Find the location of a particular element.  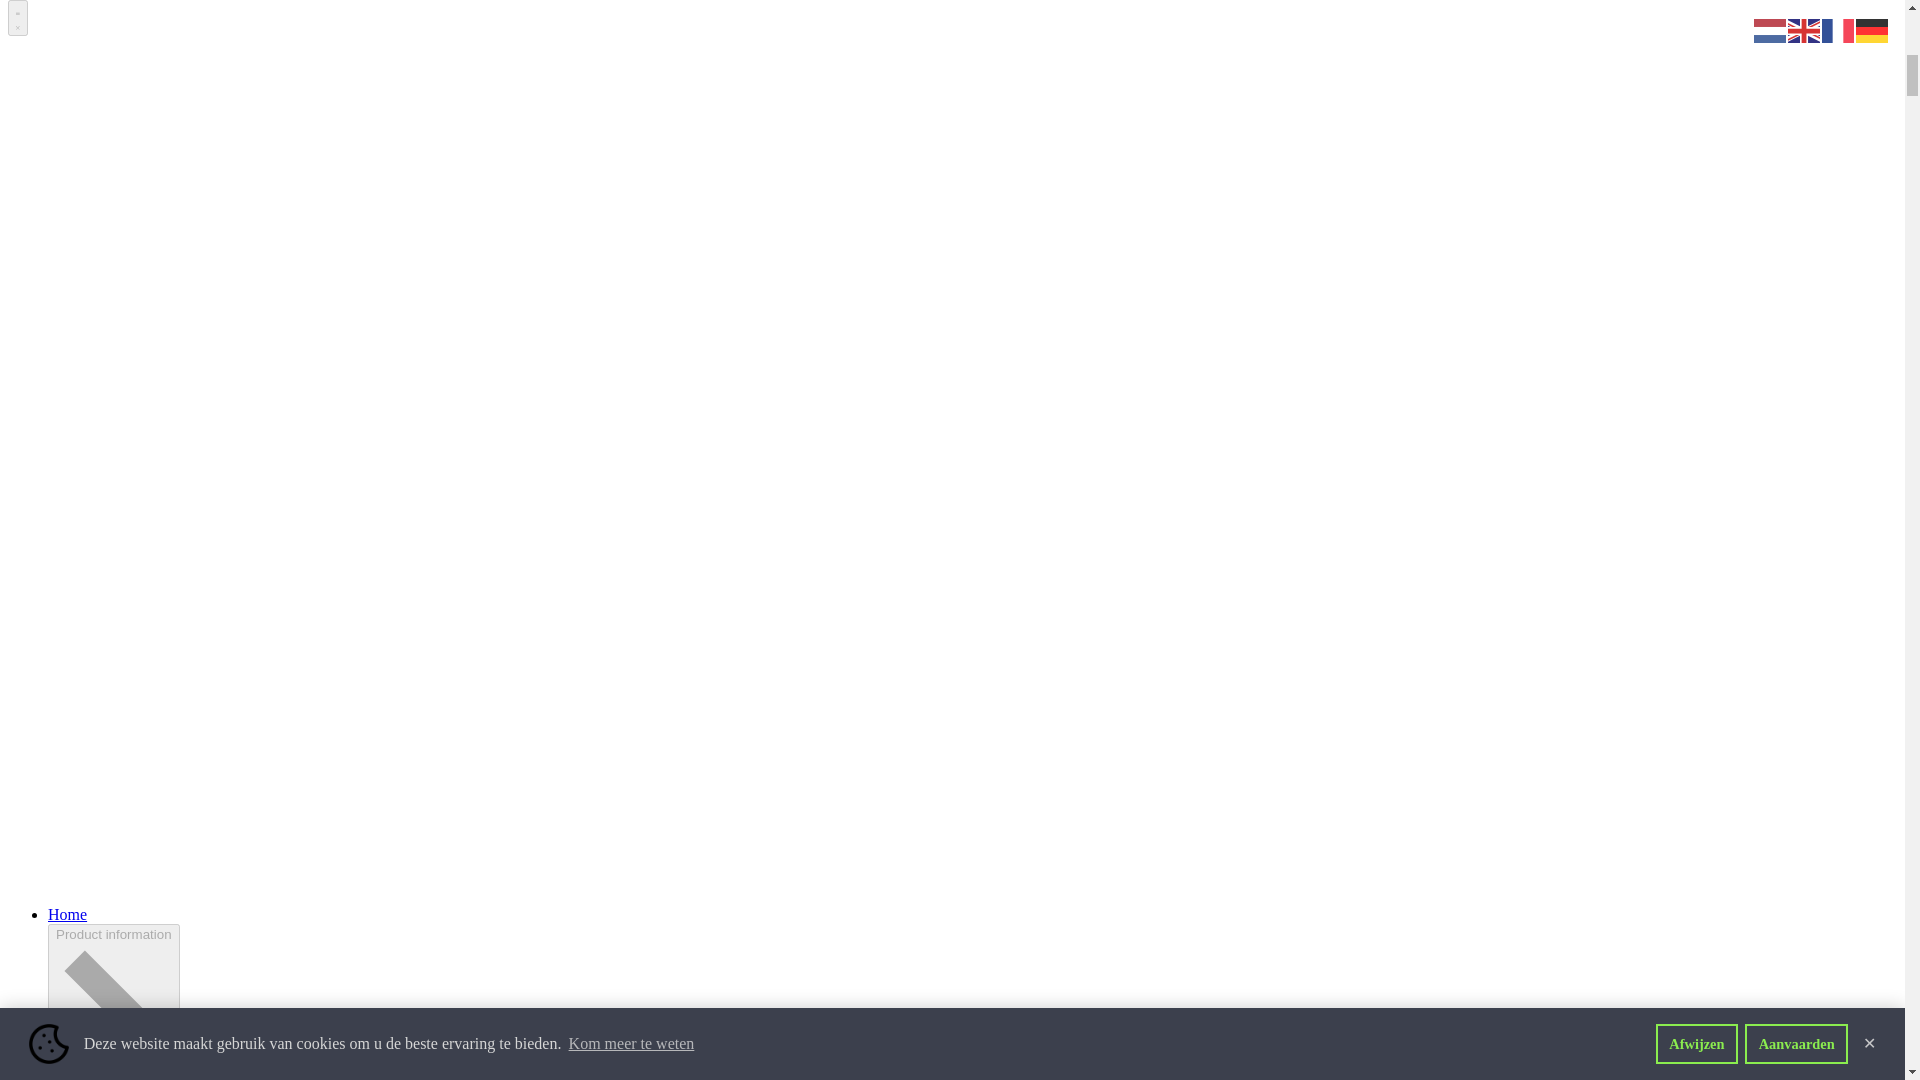

Batteries is located at coordinates (76, 761).